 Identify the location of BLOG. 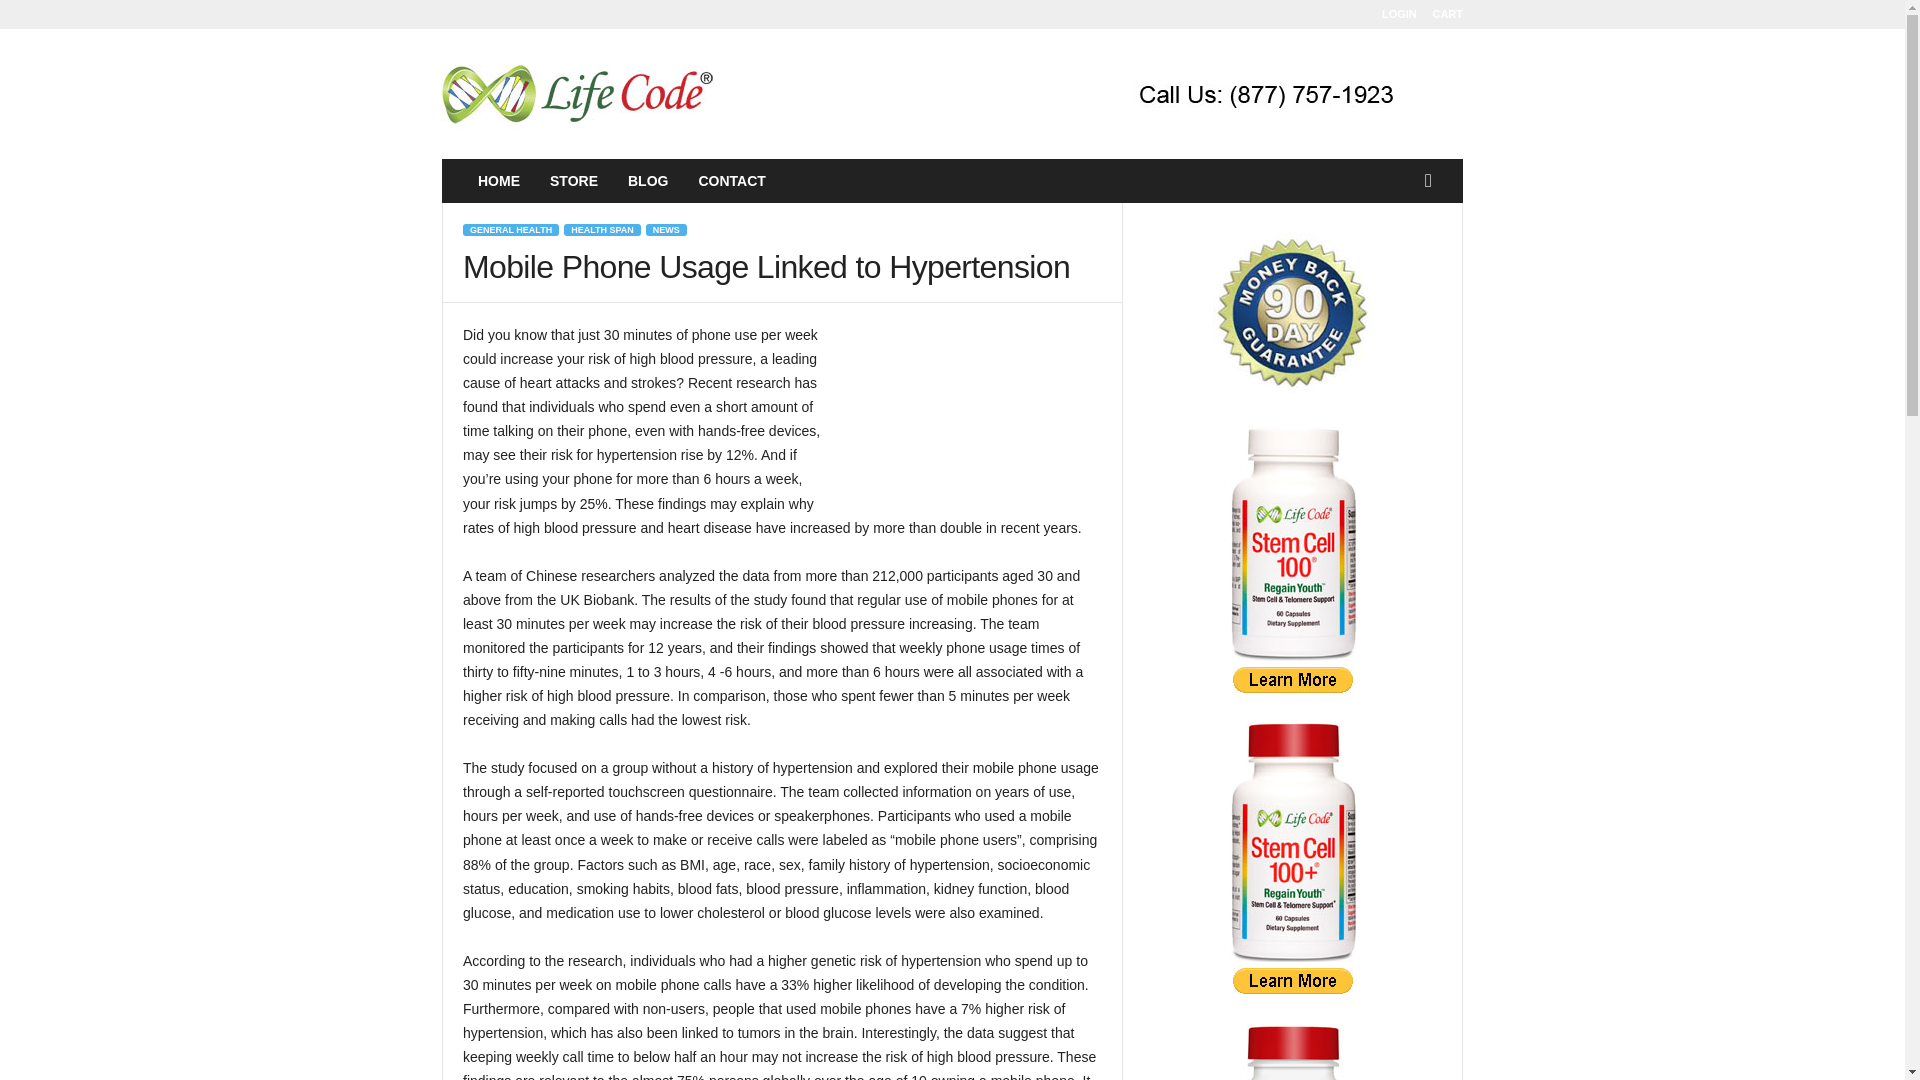
(648, 180).